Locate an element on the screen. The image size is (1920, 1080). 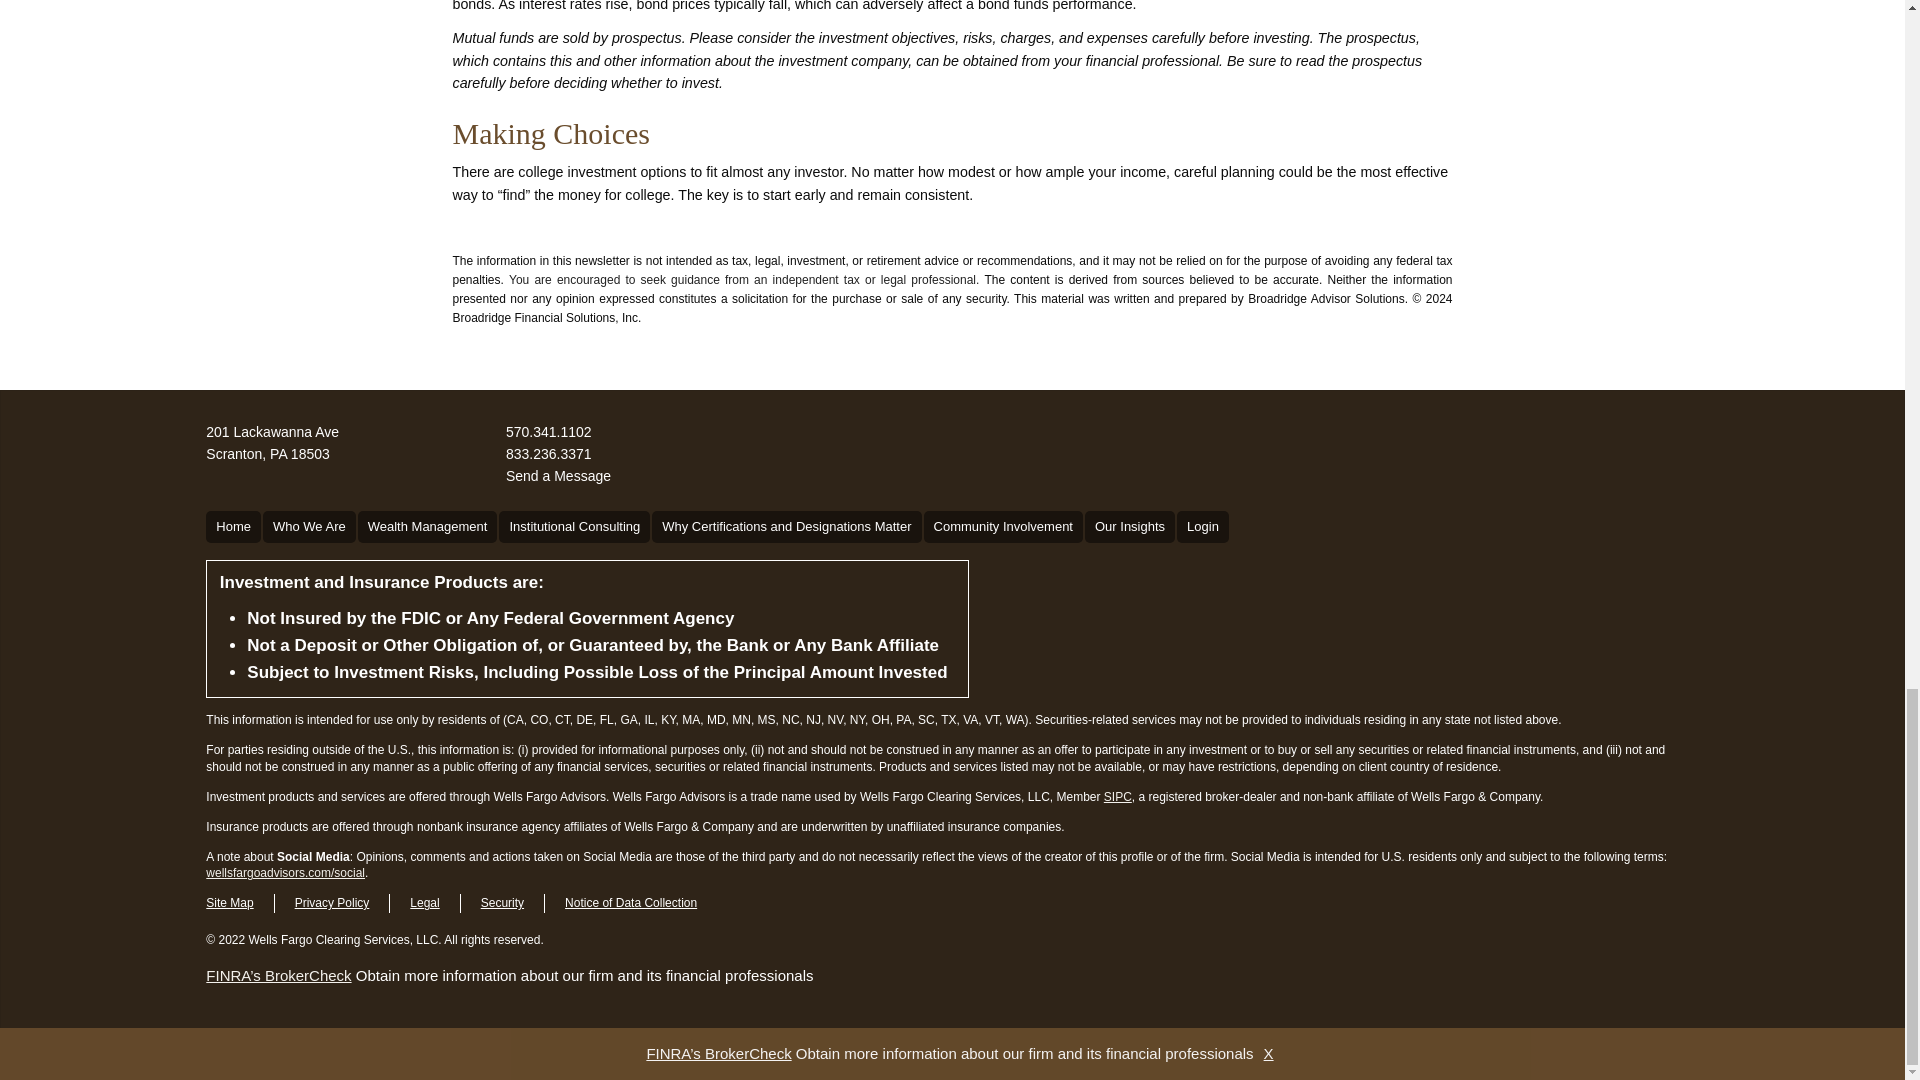
Community Involvement is located at coordinates (272, 443).